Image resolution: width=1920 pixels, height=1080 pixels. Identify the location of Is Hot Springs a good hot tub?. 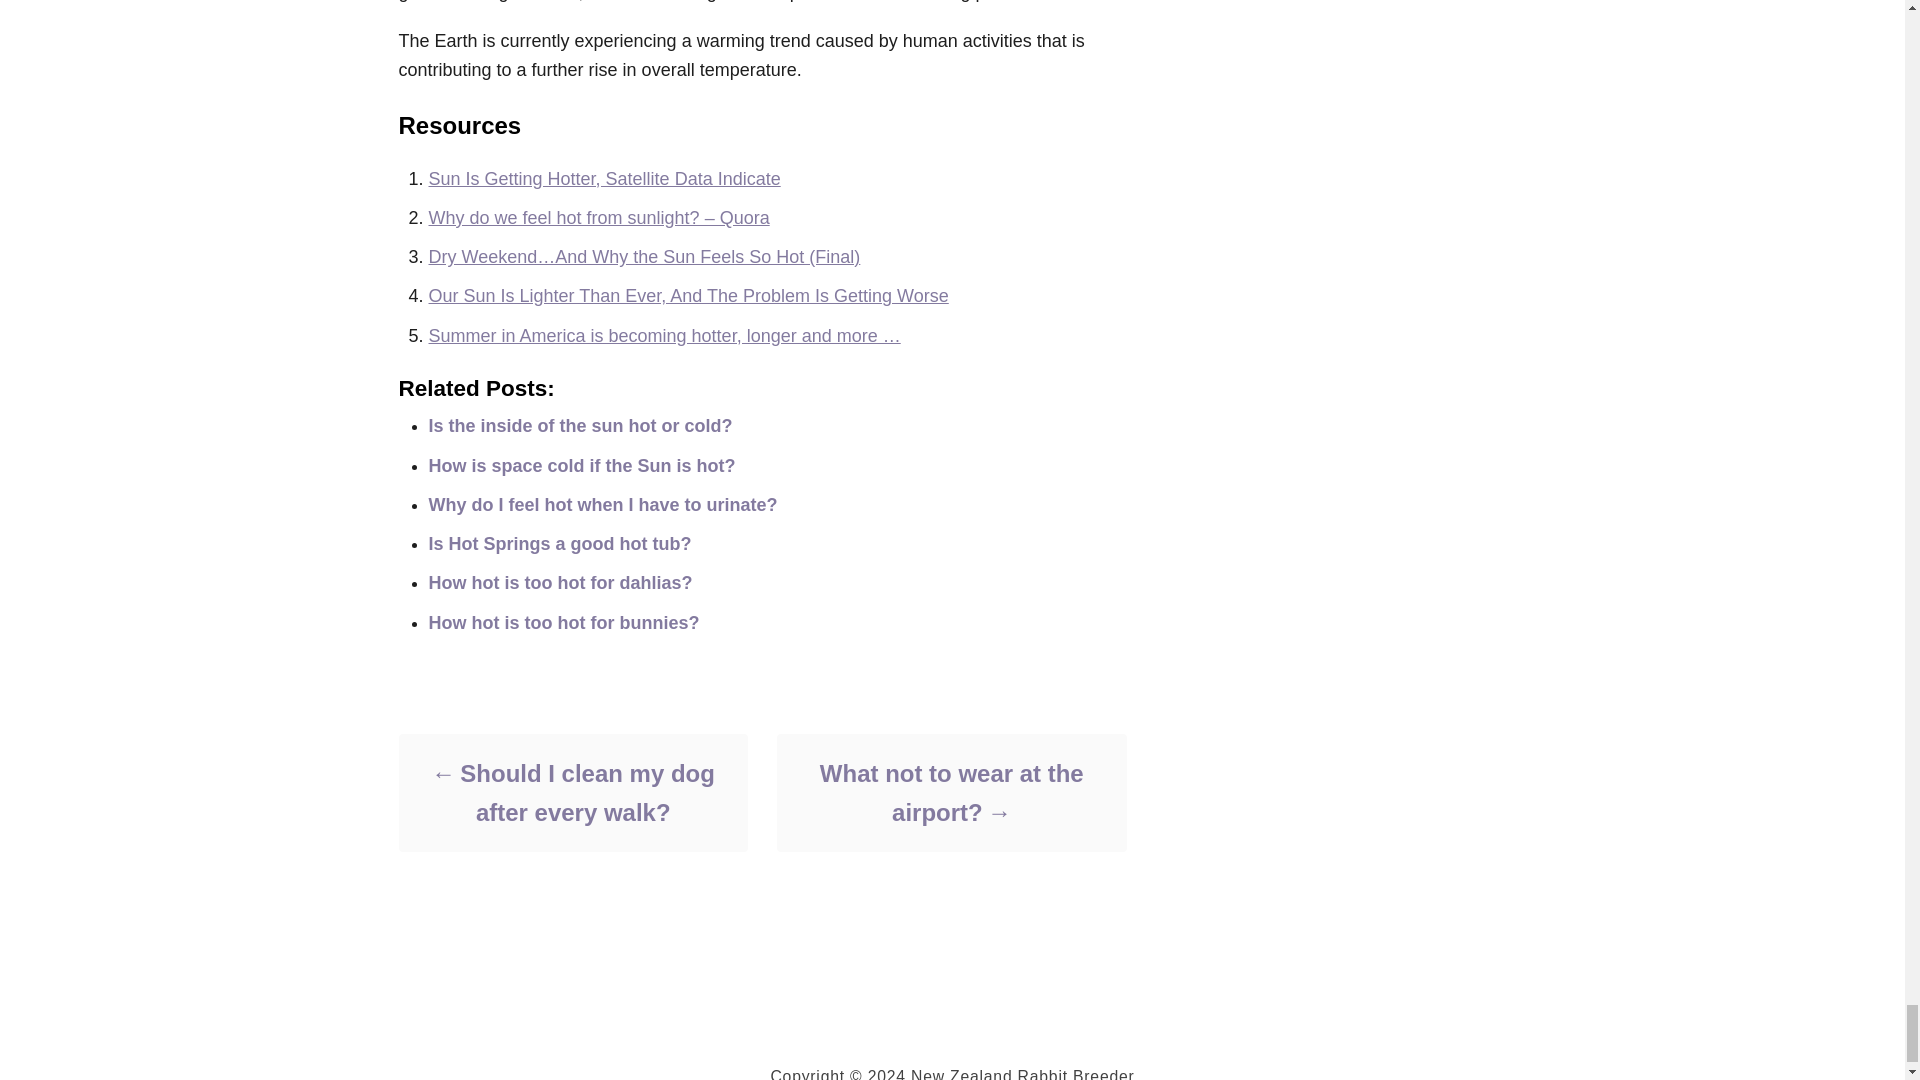
(560, 544).